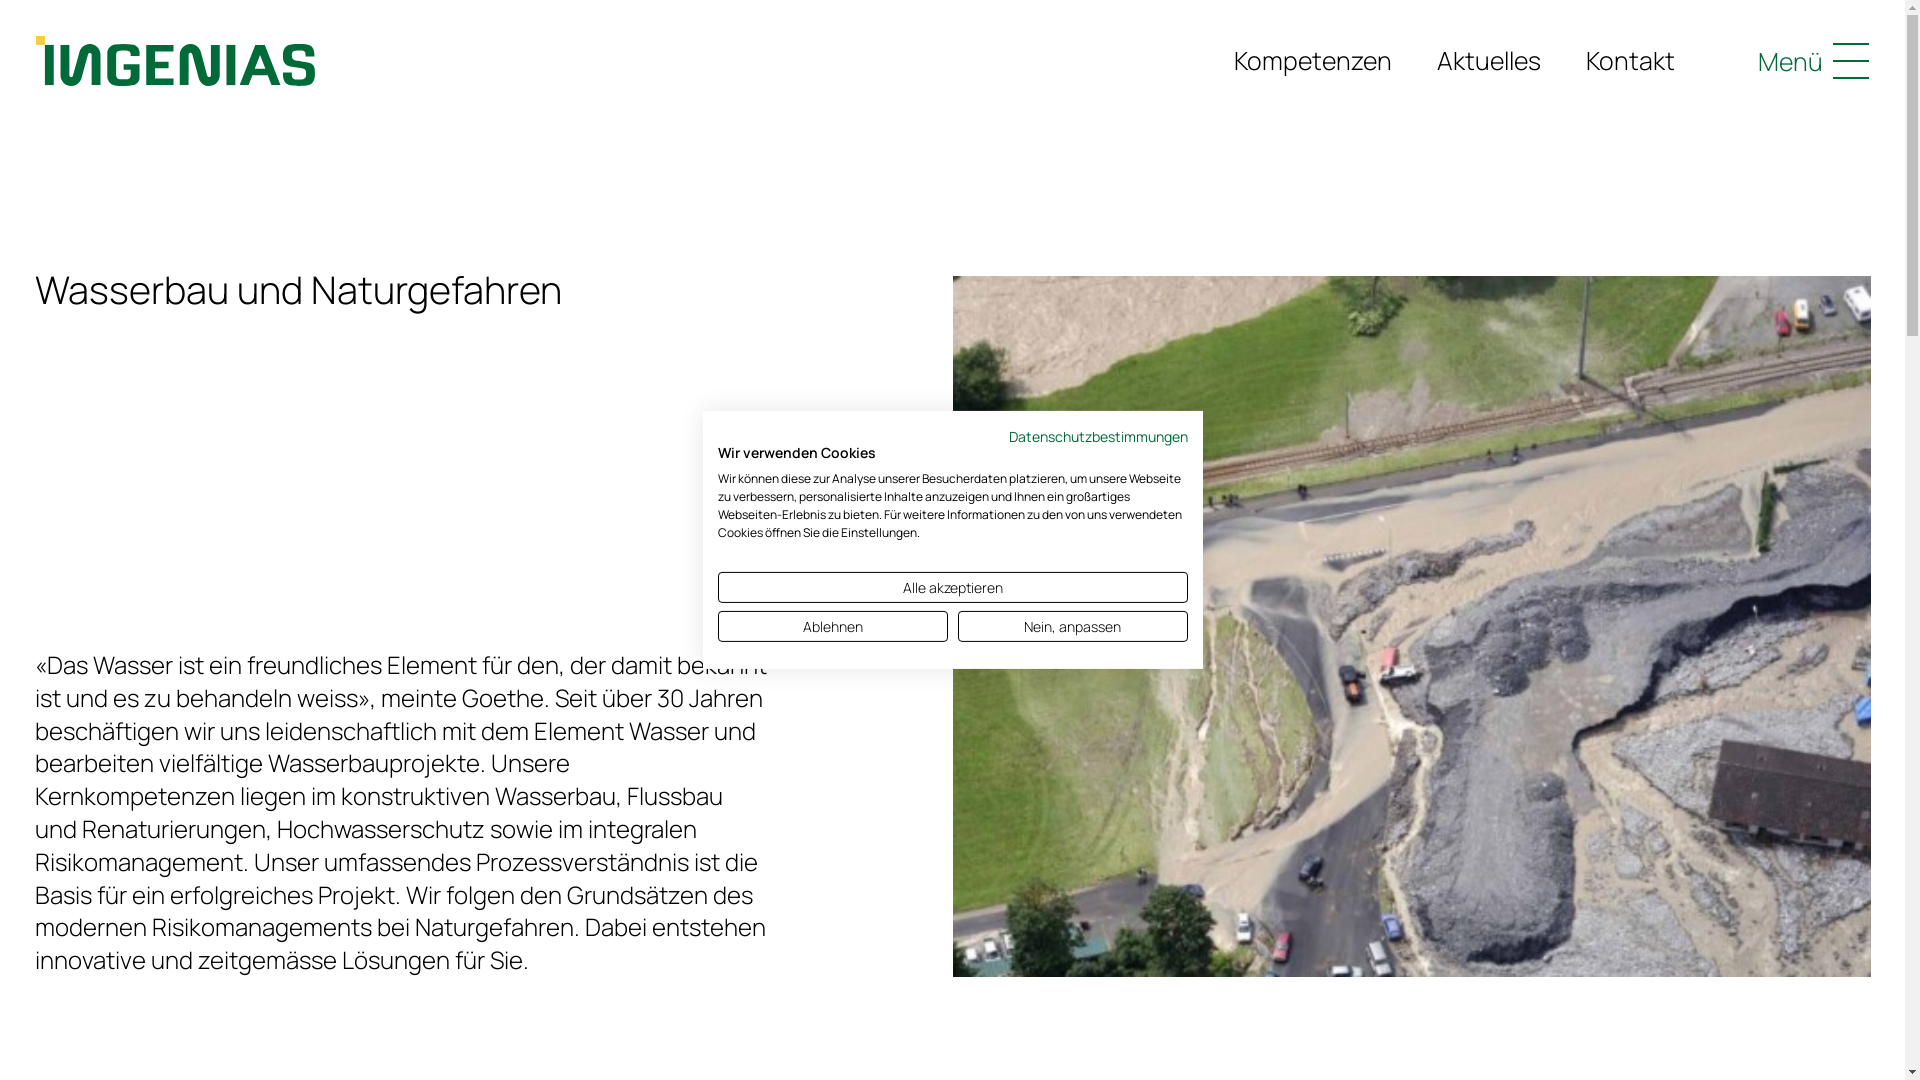 The width and height of the screenshot is (1920, 1080). Describe the element at coordinates (1489, 61) in the screenshot. I see `Aktuelles` at that location.